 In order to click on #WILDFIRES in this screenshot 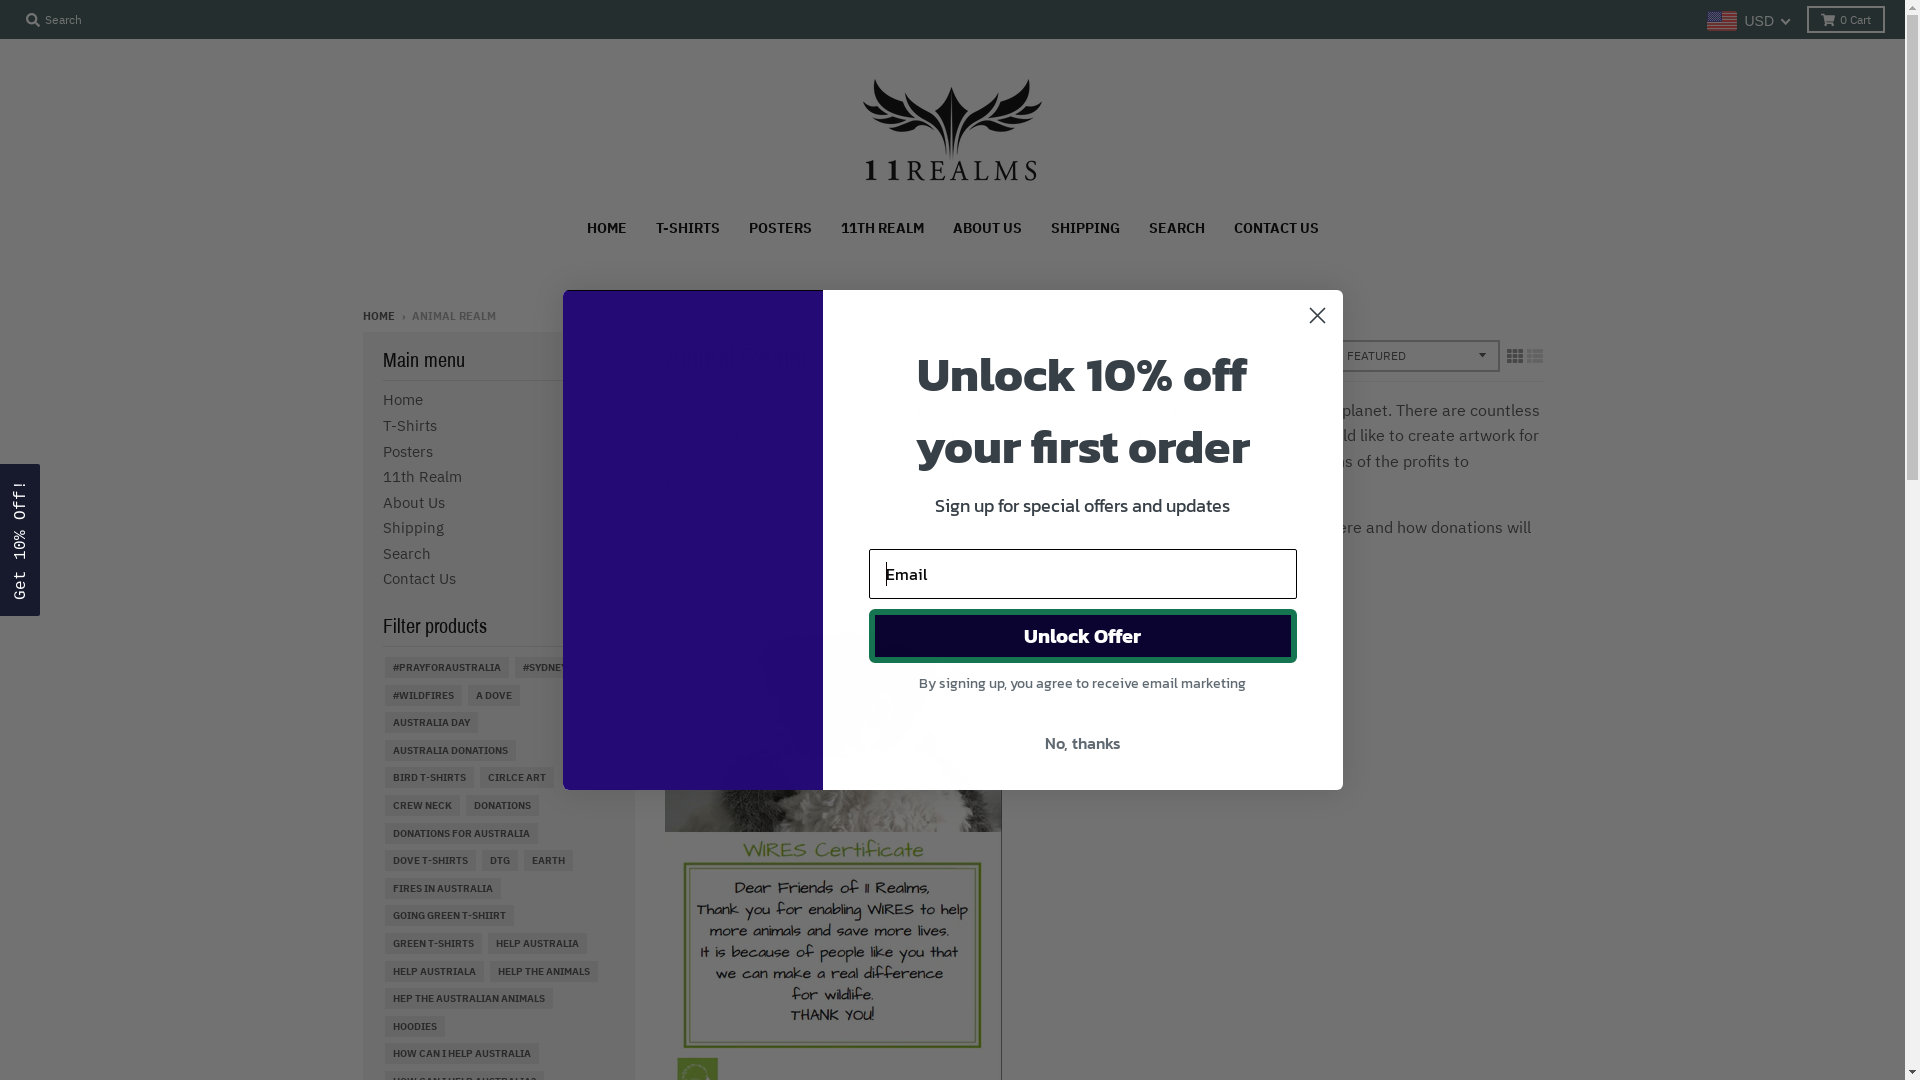, I will do `click(422, 696)`.